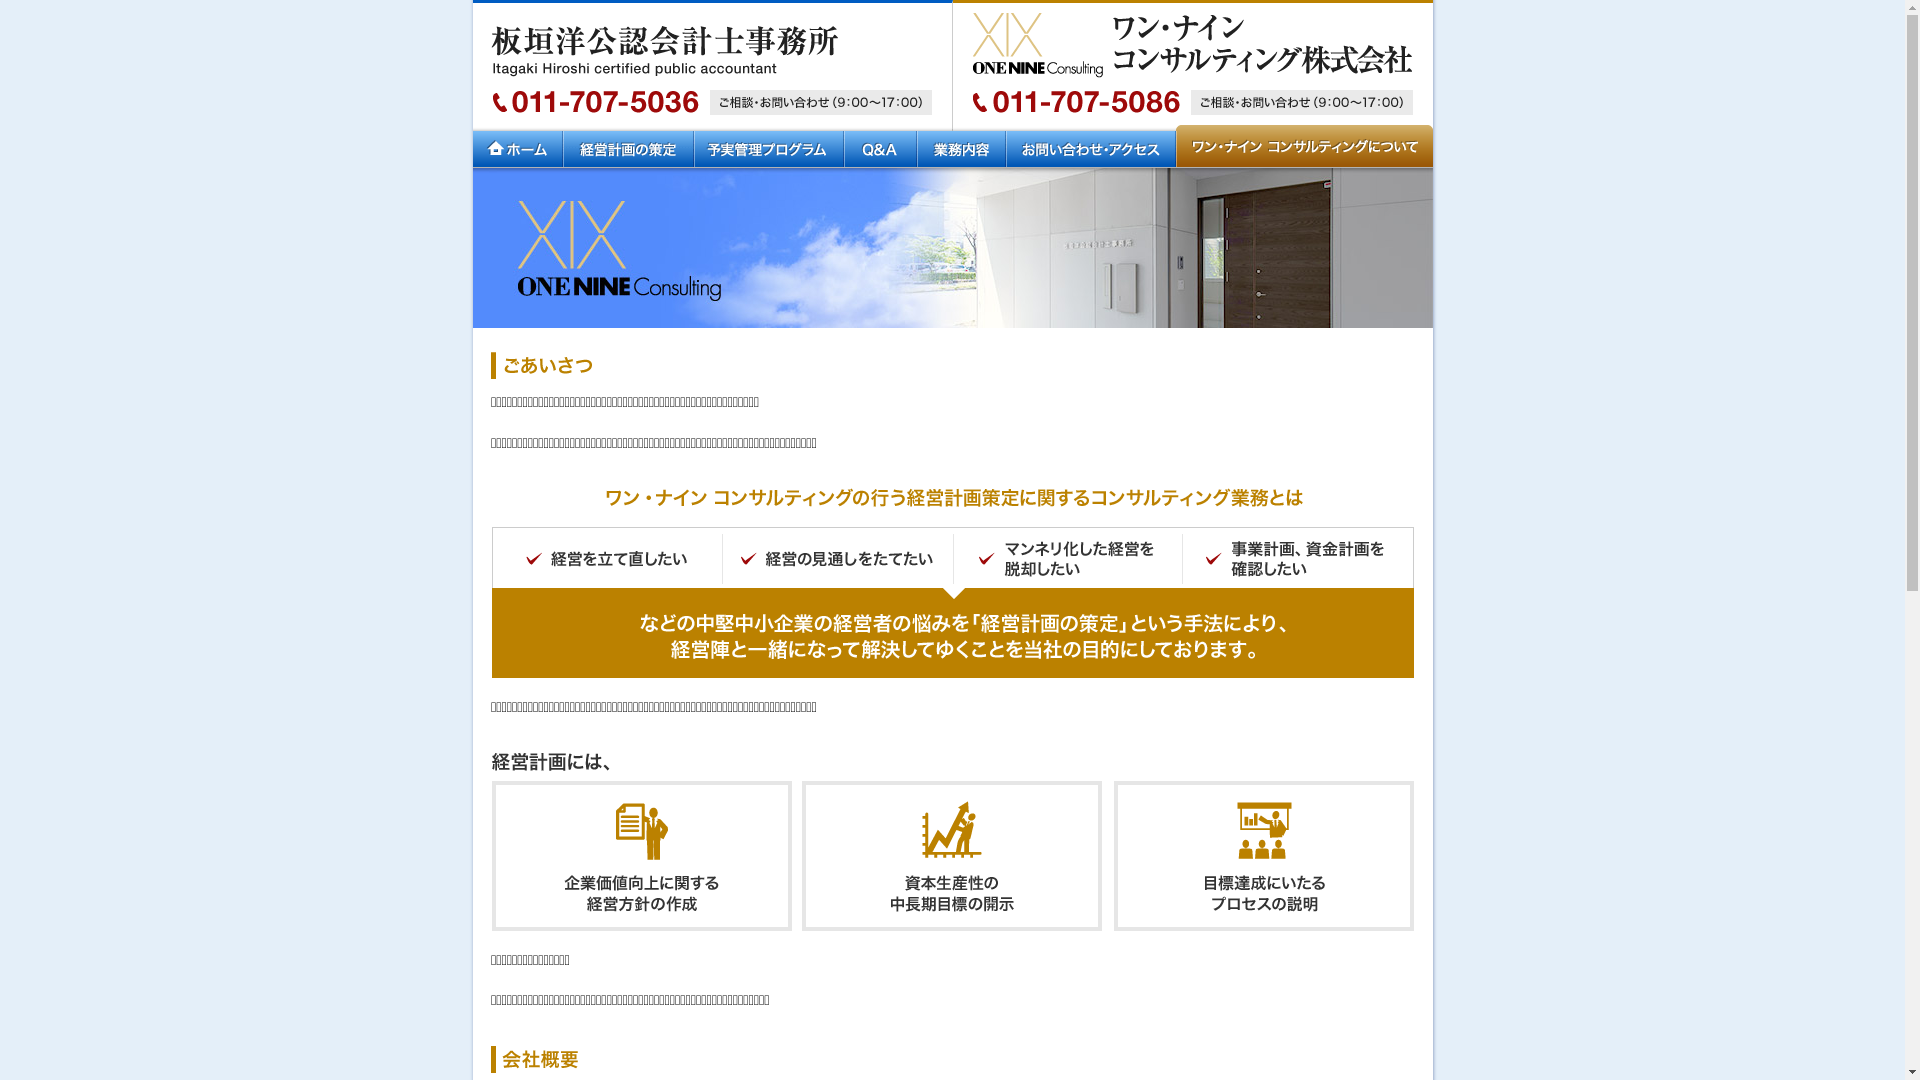 The height and width of the screenshot is (1080, 1920). What do you see at coordinates (880, 146) in the screenshot?
I see `Q&A` at bounding box center [880, 146].